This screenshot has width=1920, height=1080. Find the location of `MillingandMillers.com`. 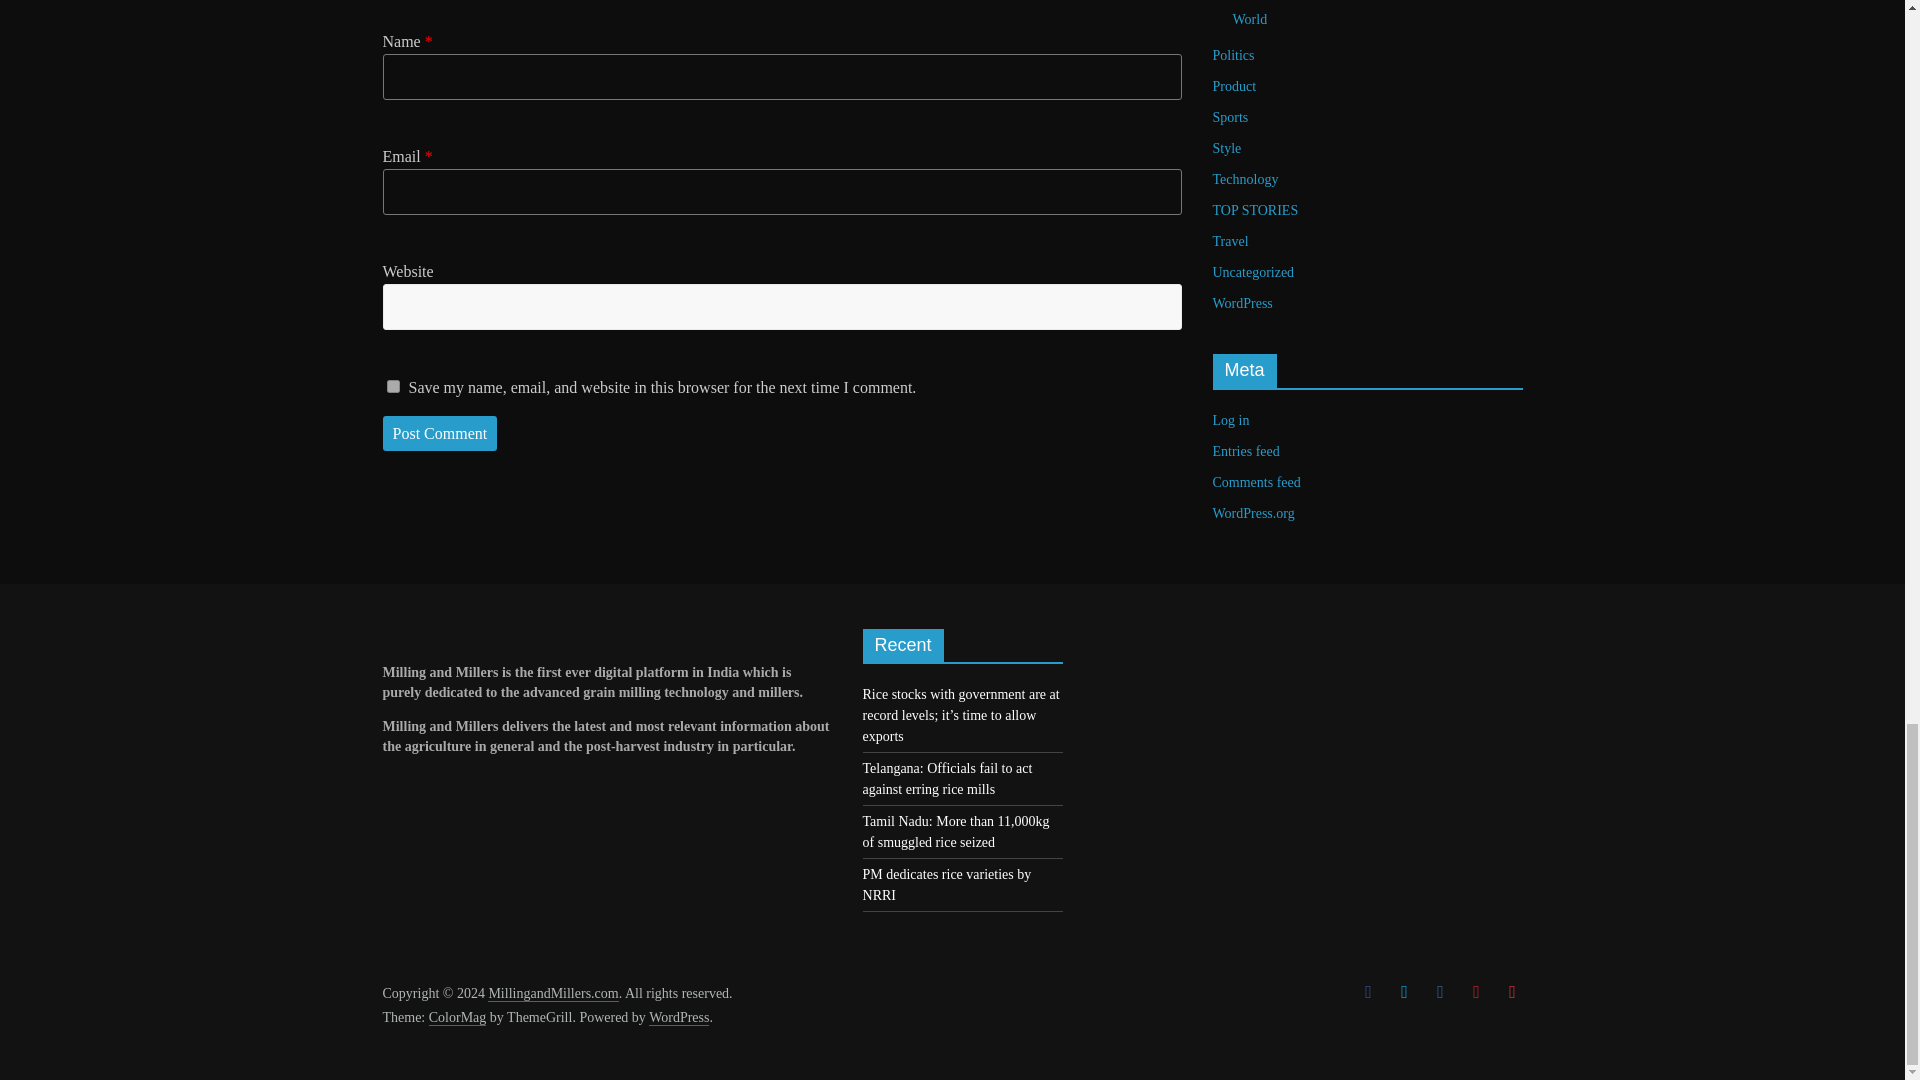

MillingandMillers.com is located at coordinates (552, 994).